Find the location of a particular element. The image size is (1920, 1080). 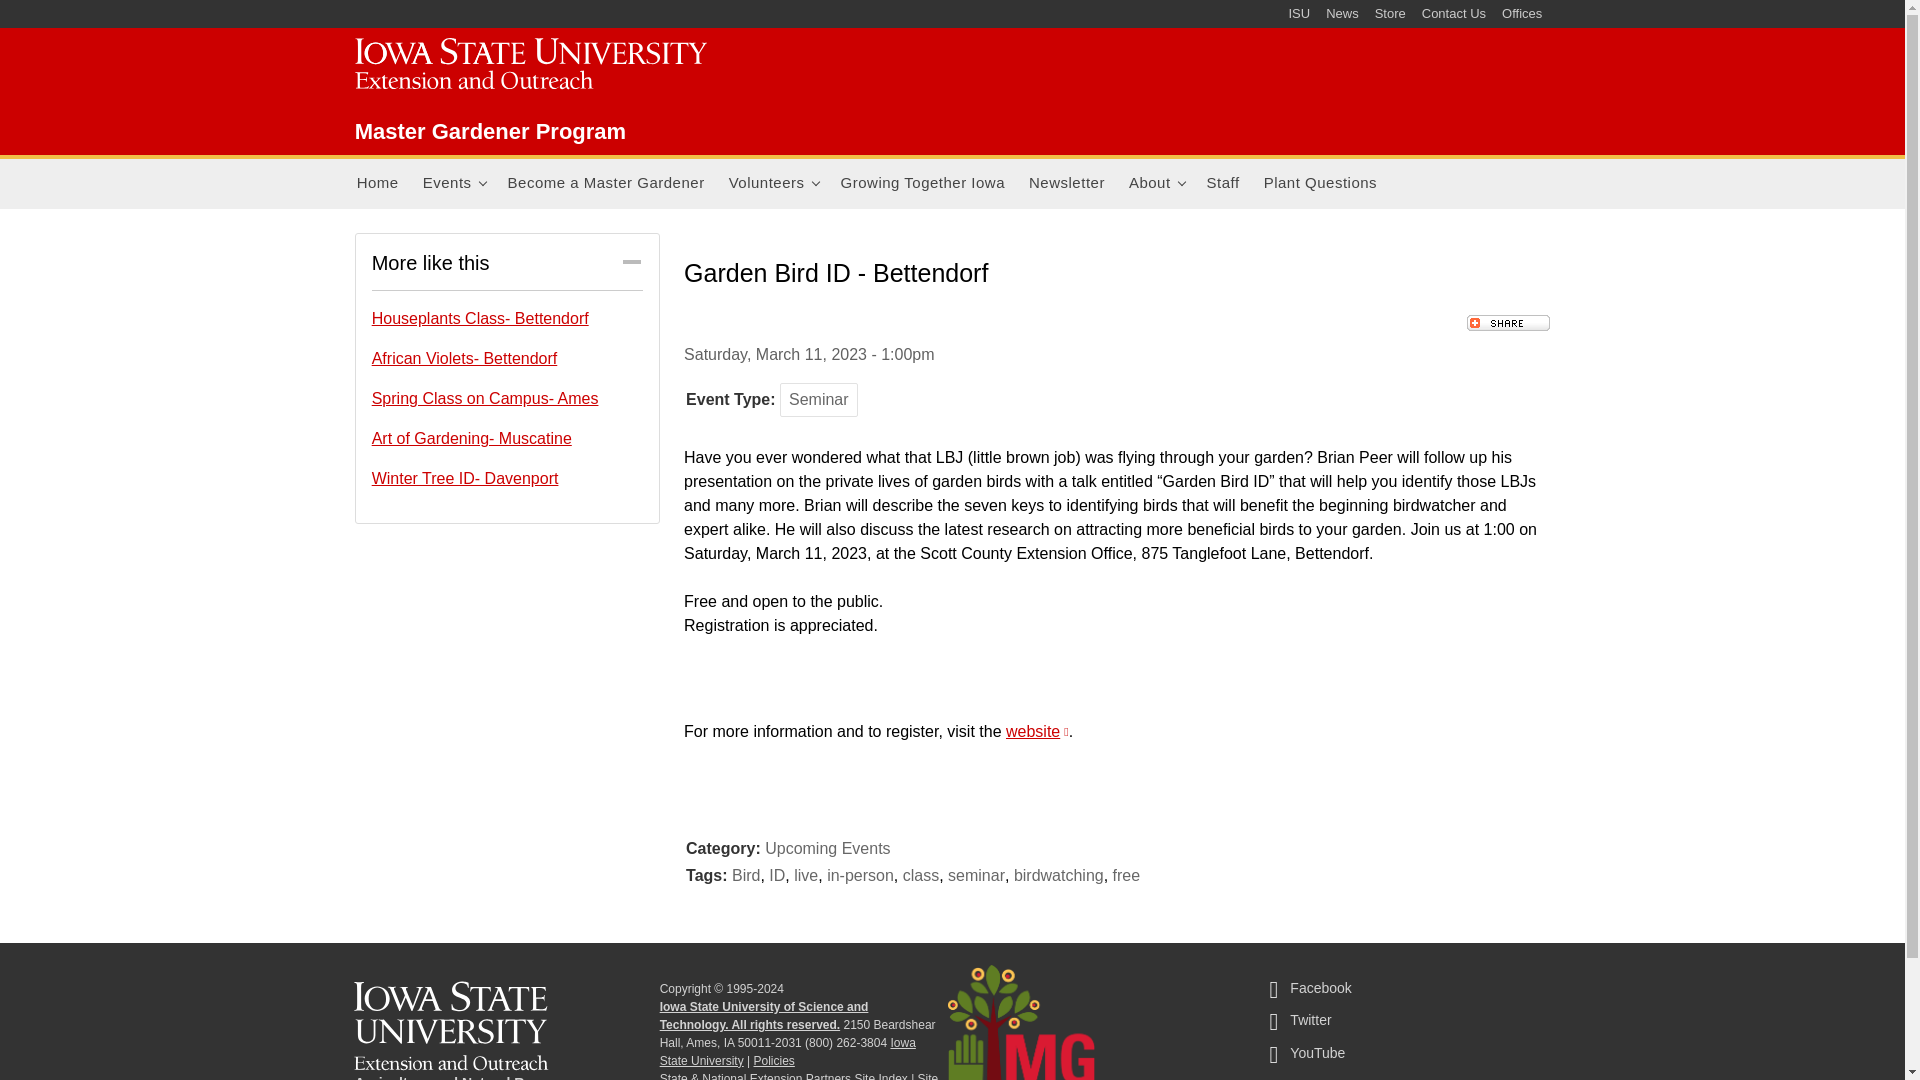

Master Gardener Program is located at coordinates (490, 130).